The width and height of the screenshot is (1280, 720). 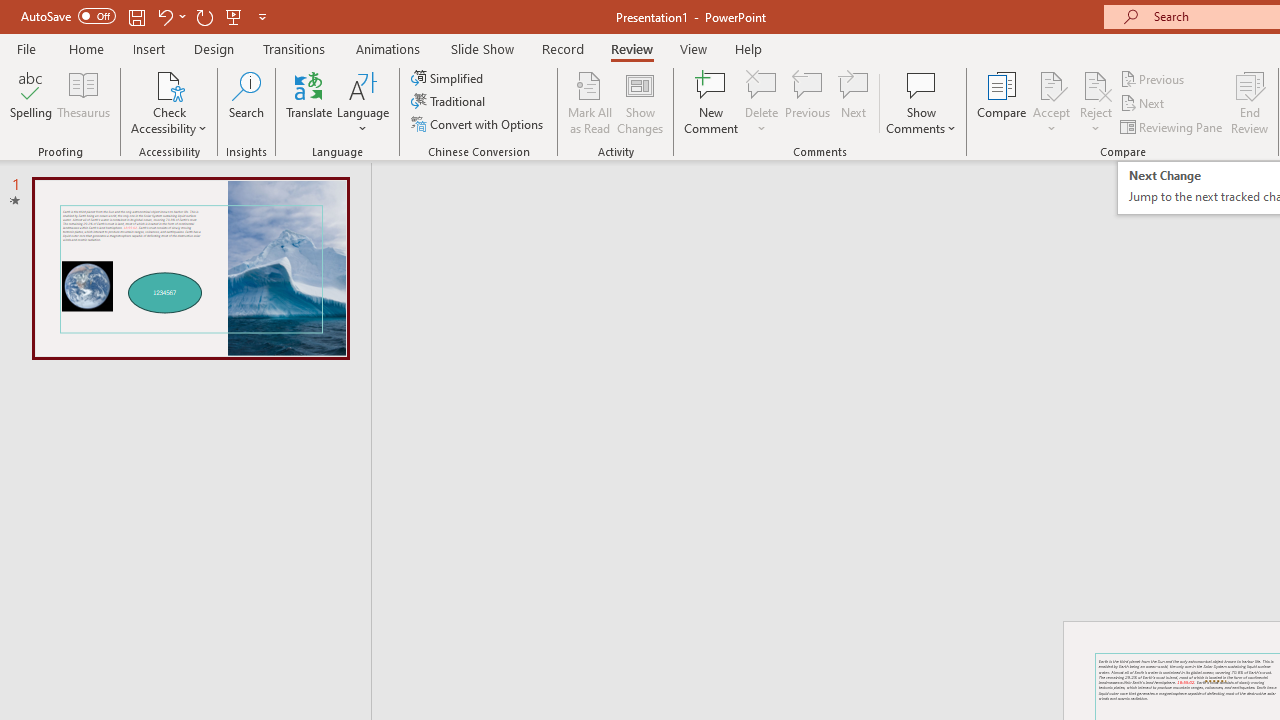 What do you see at coordinates (712, 102) in the screenshot?
I see `New Comment` at bounding box center [712, 102].